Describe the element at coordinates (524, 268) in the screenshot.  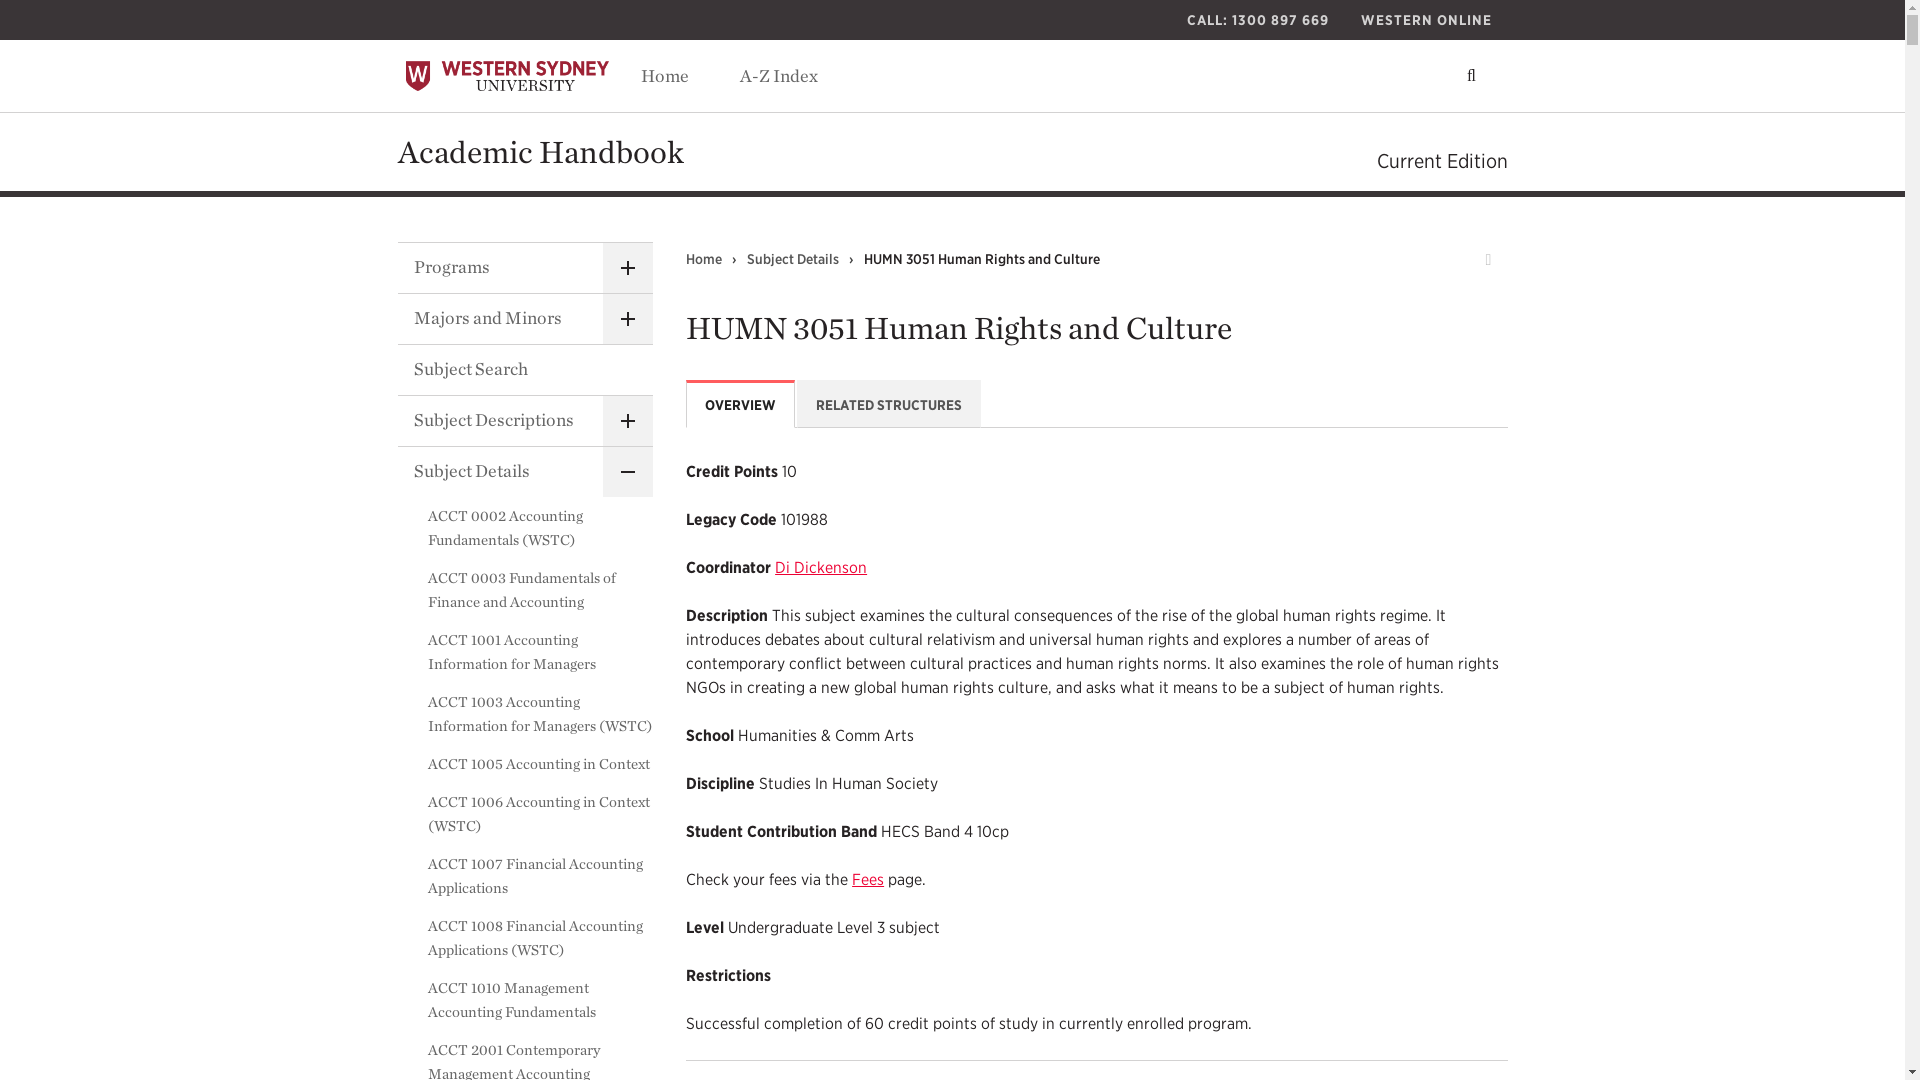
I see `Programs` at that location.